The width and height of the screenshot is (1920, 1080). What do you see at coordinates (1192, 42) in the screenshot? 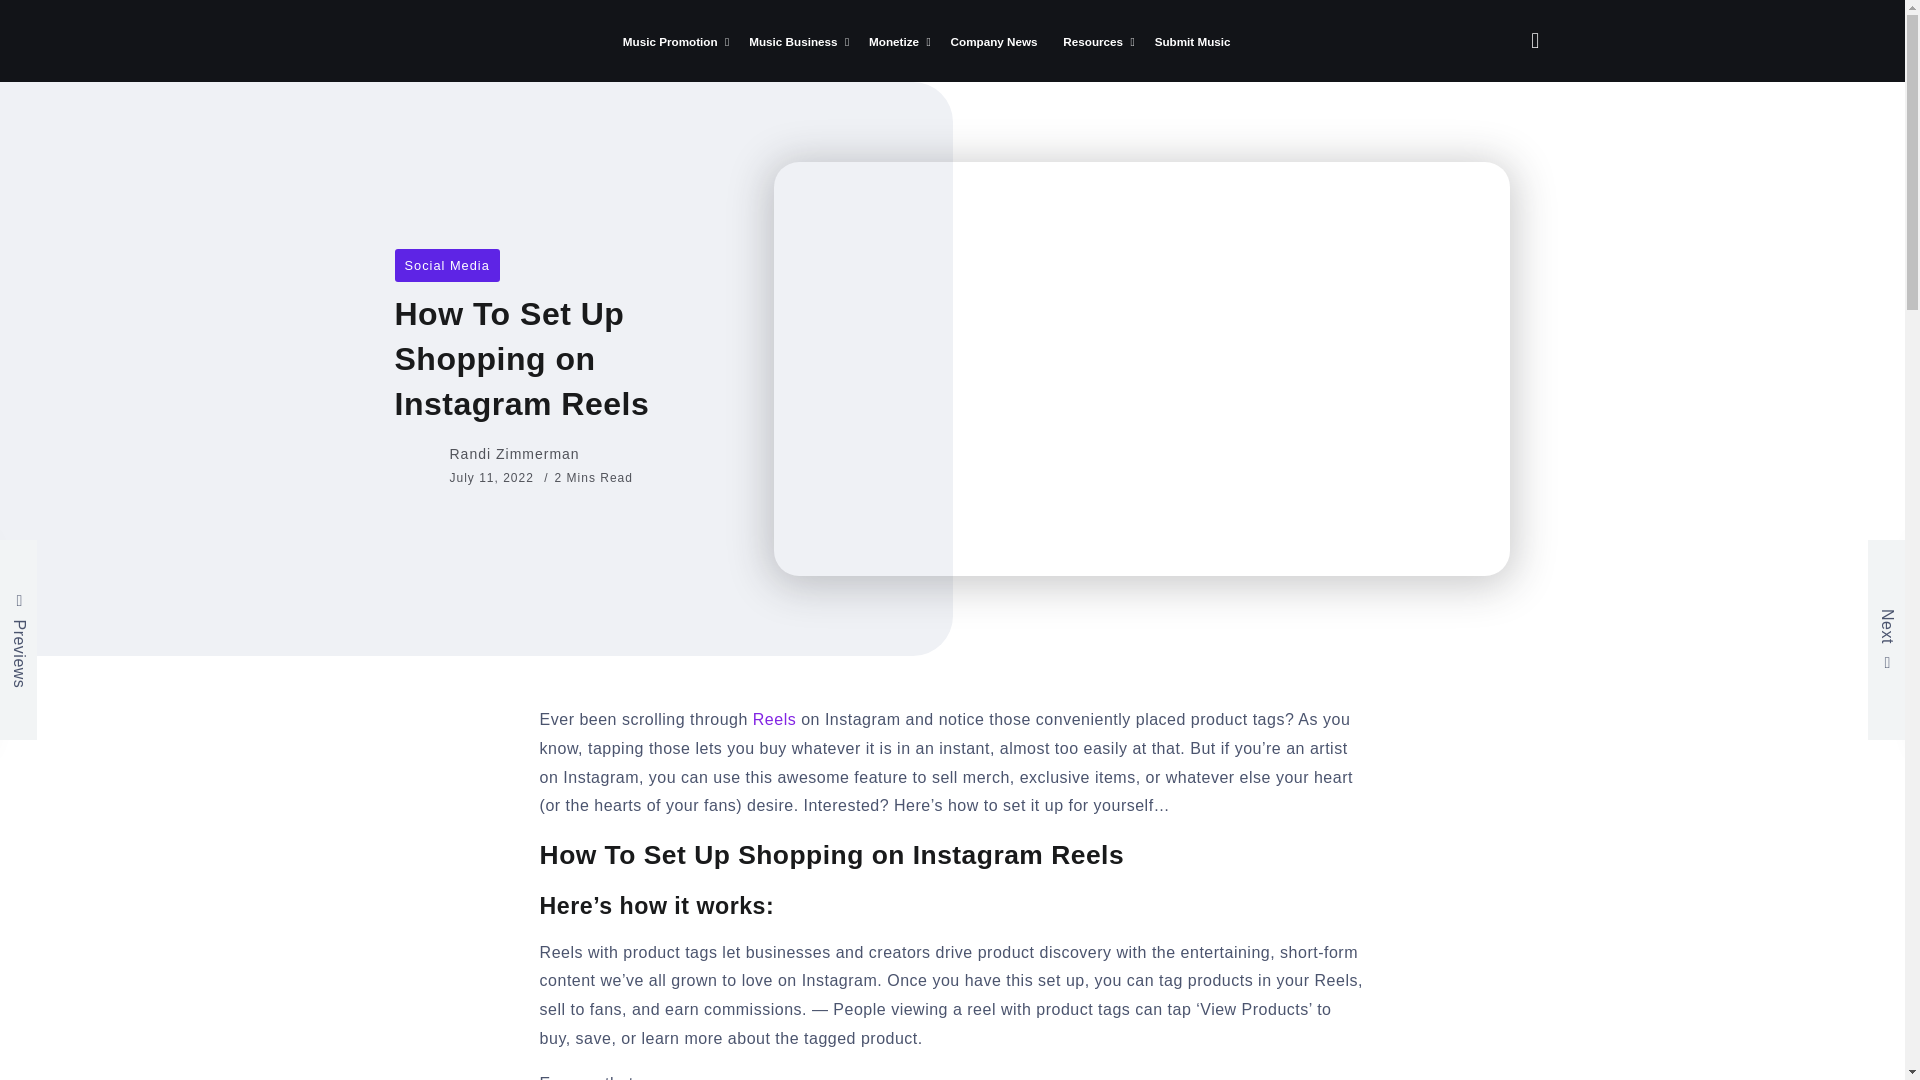
I see `Submit Music` at bounding box center [1192, 42].